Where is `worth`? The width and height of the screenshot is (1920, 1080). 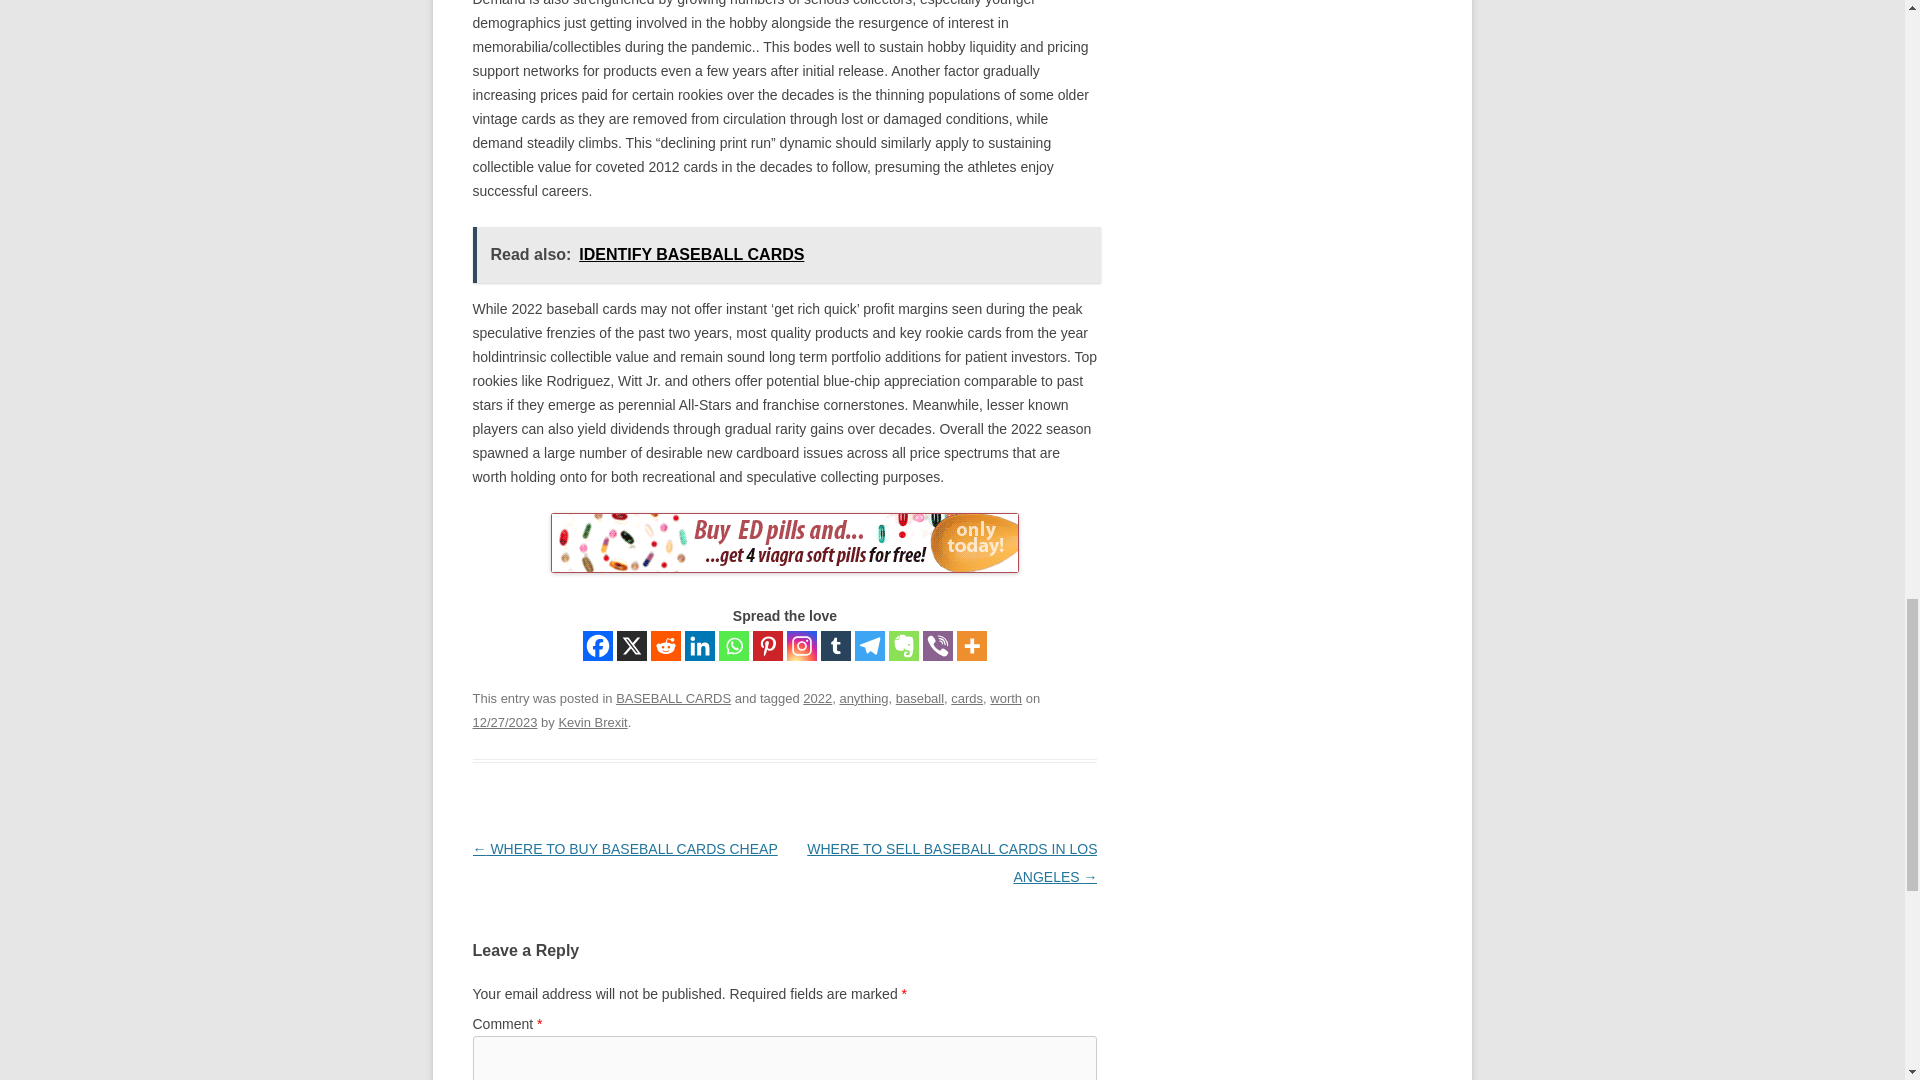
worth is located at coordinates (1006, 698).